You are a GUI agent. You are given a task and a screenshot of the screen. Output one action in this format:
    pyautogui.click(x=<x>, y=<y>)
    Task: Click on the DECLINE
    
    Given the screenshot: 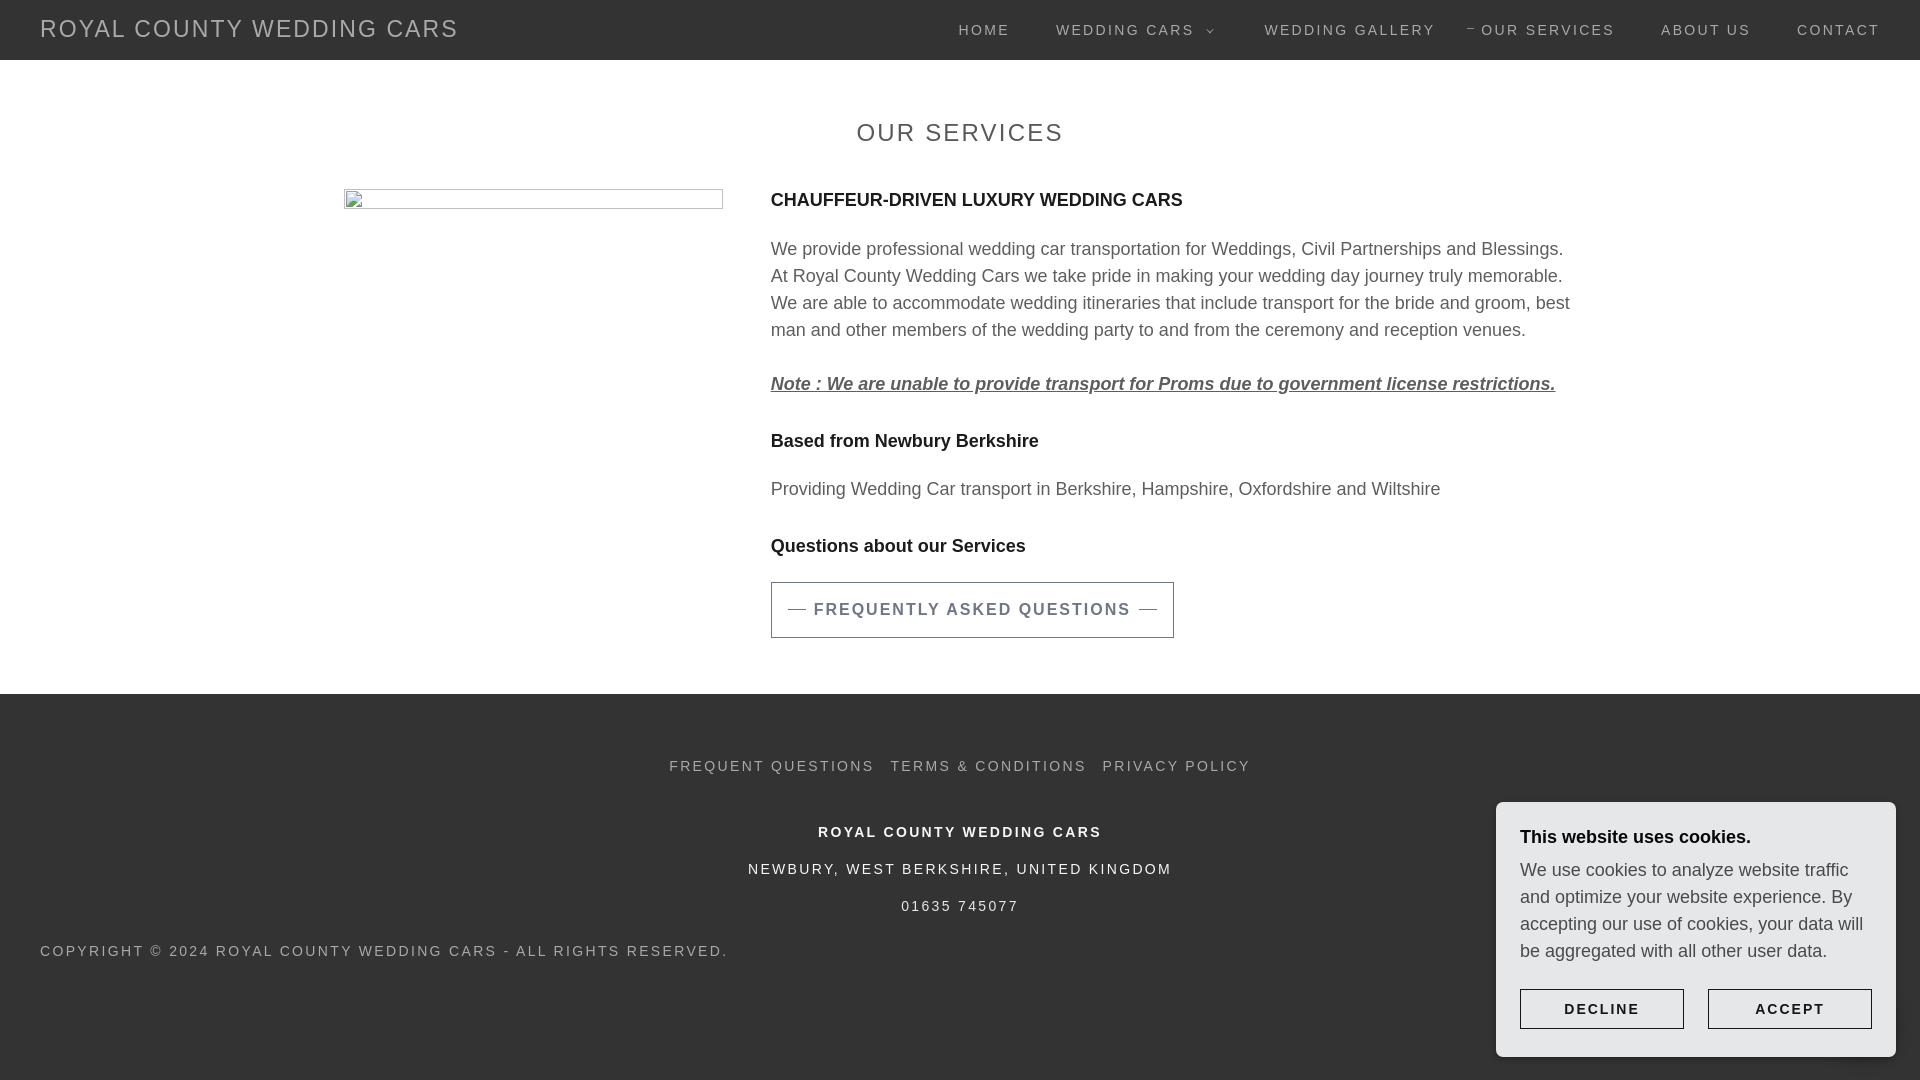 What is the action you would take?
    pyautogui.click(x=1602, y=1008)
    